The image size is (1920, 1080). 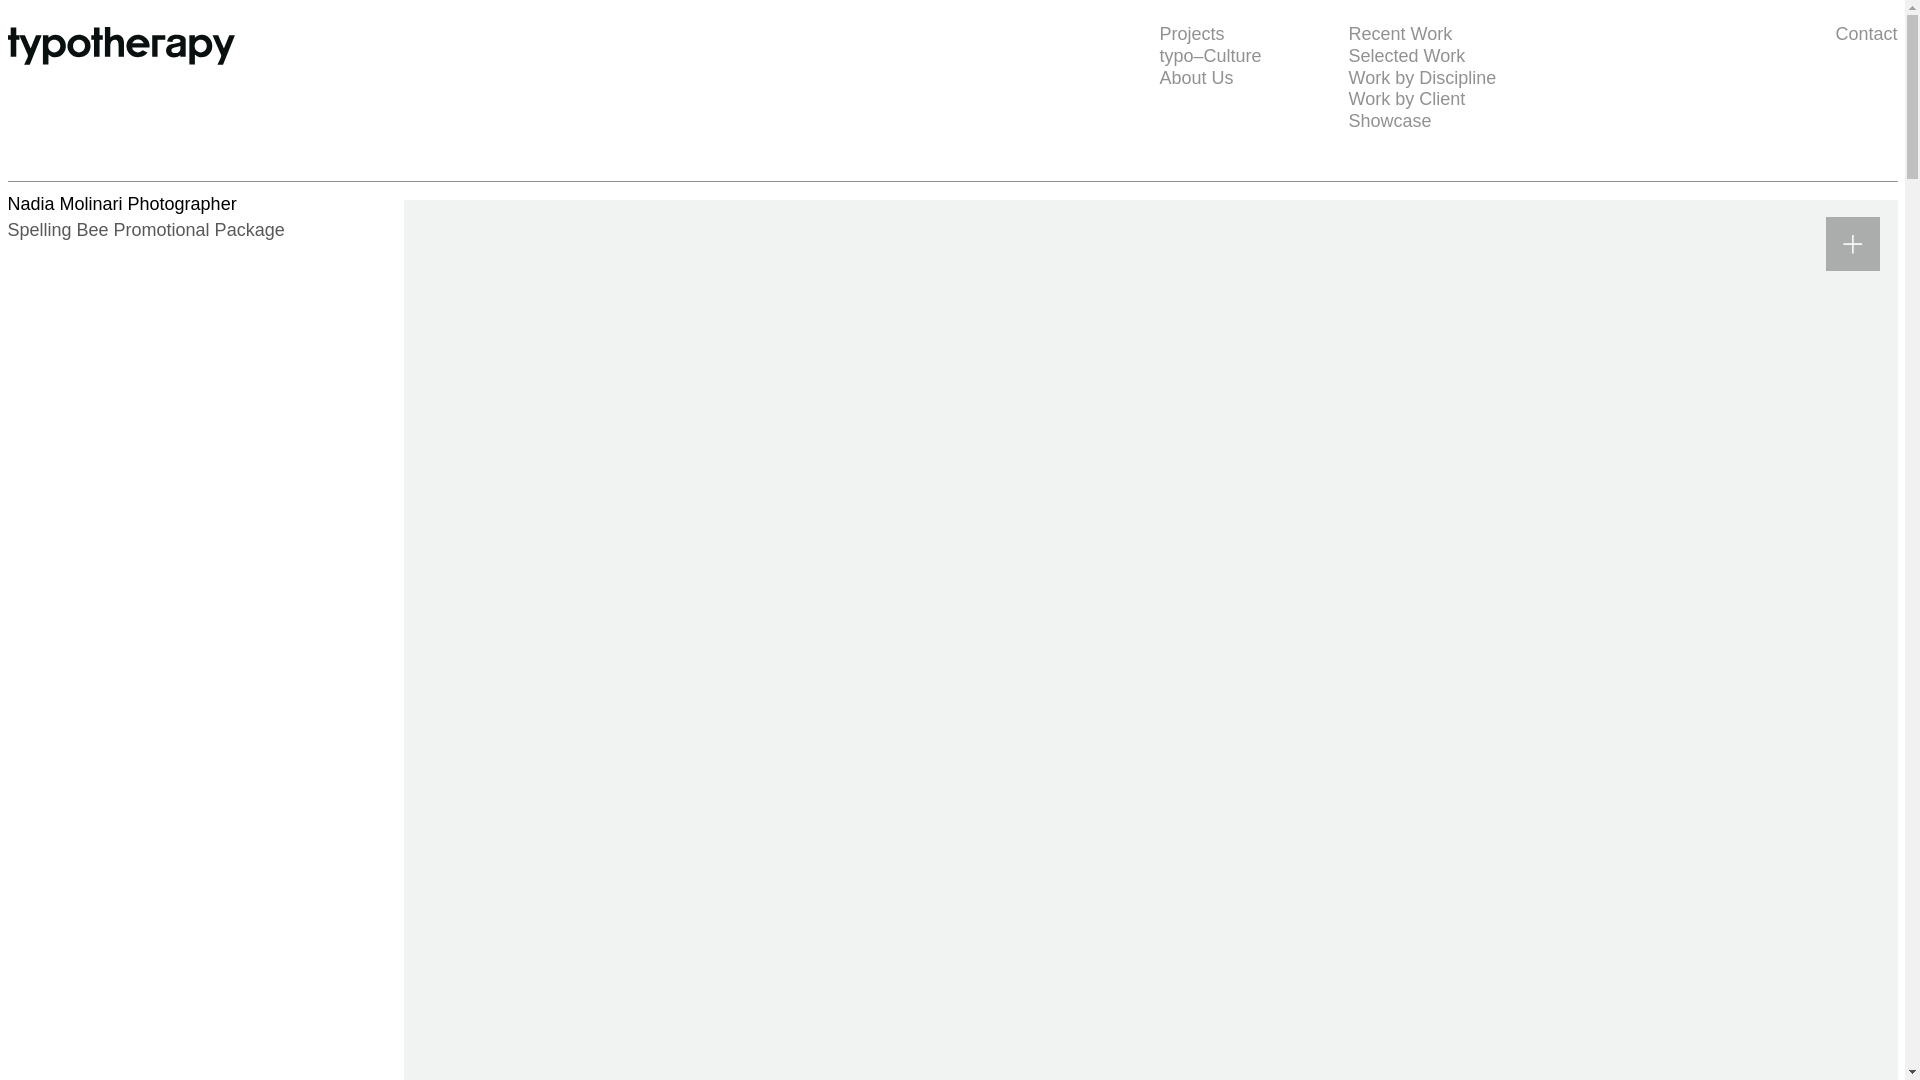 I want to click on Selected Work, so click(x=1406, y=56).